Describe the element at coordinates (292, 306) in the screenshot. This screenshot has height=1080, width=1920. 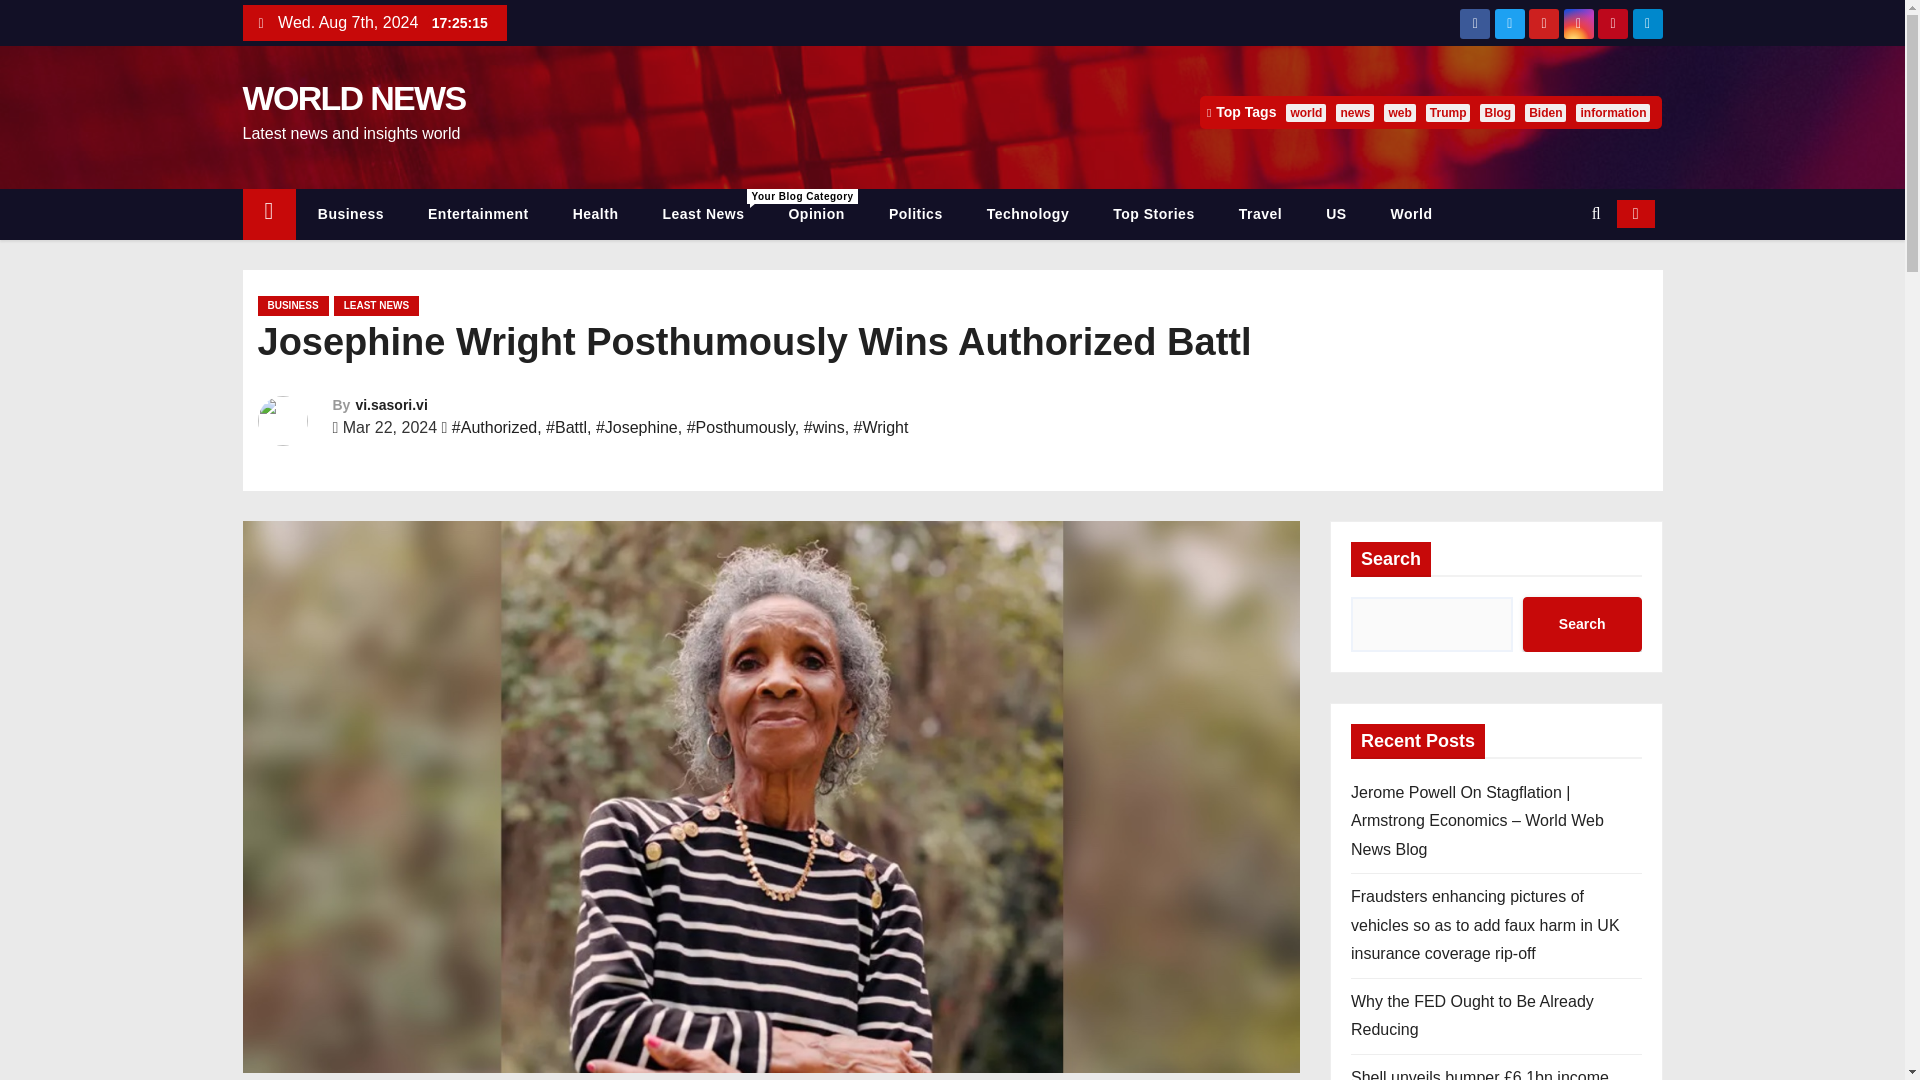
I see `BUSINESS` at that location.